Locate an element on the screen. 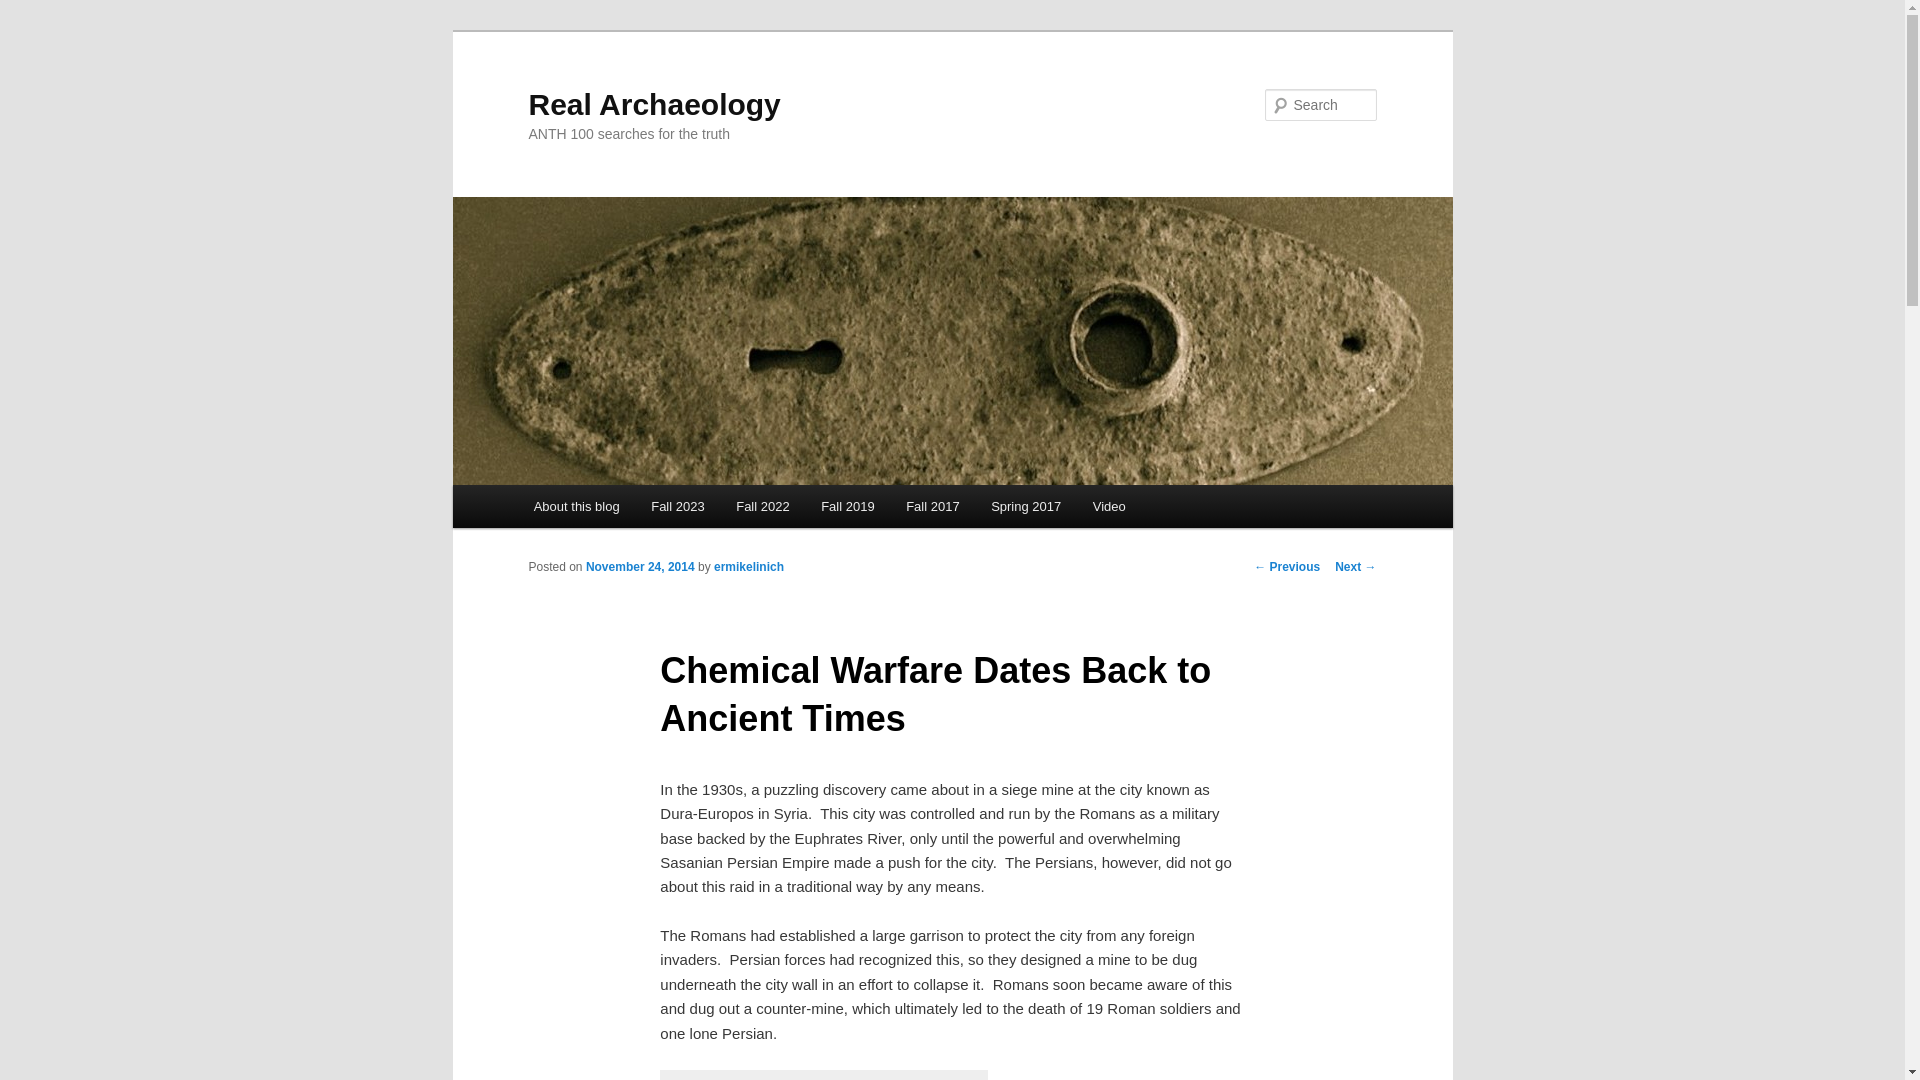 Image resolution: width=1920 pixels, height=1080 pixels. About this blog is located at coordinates (576, 506).